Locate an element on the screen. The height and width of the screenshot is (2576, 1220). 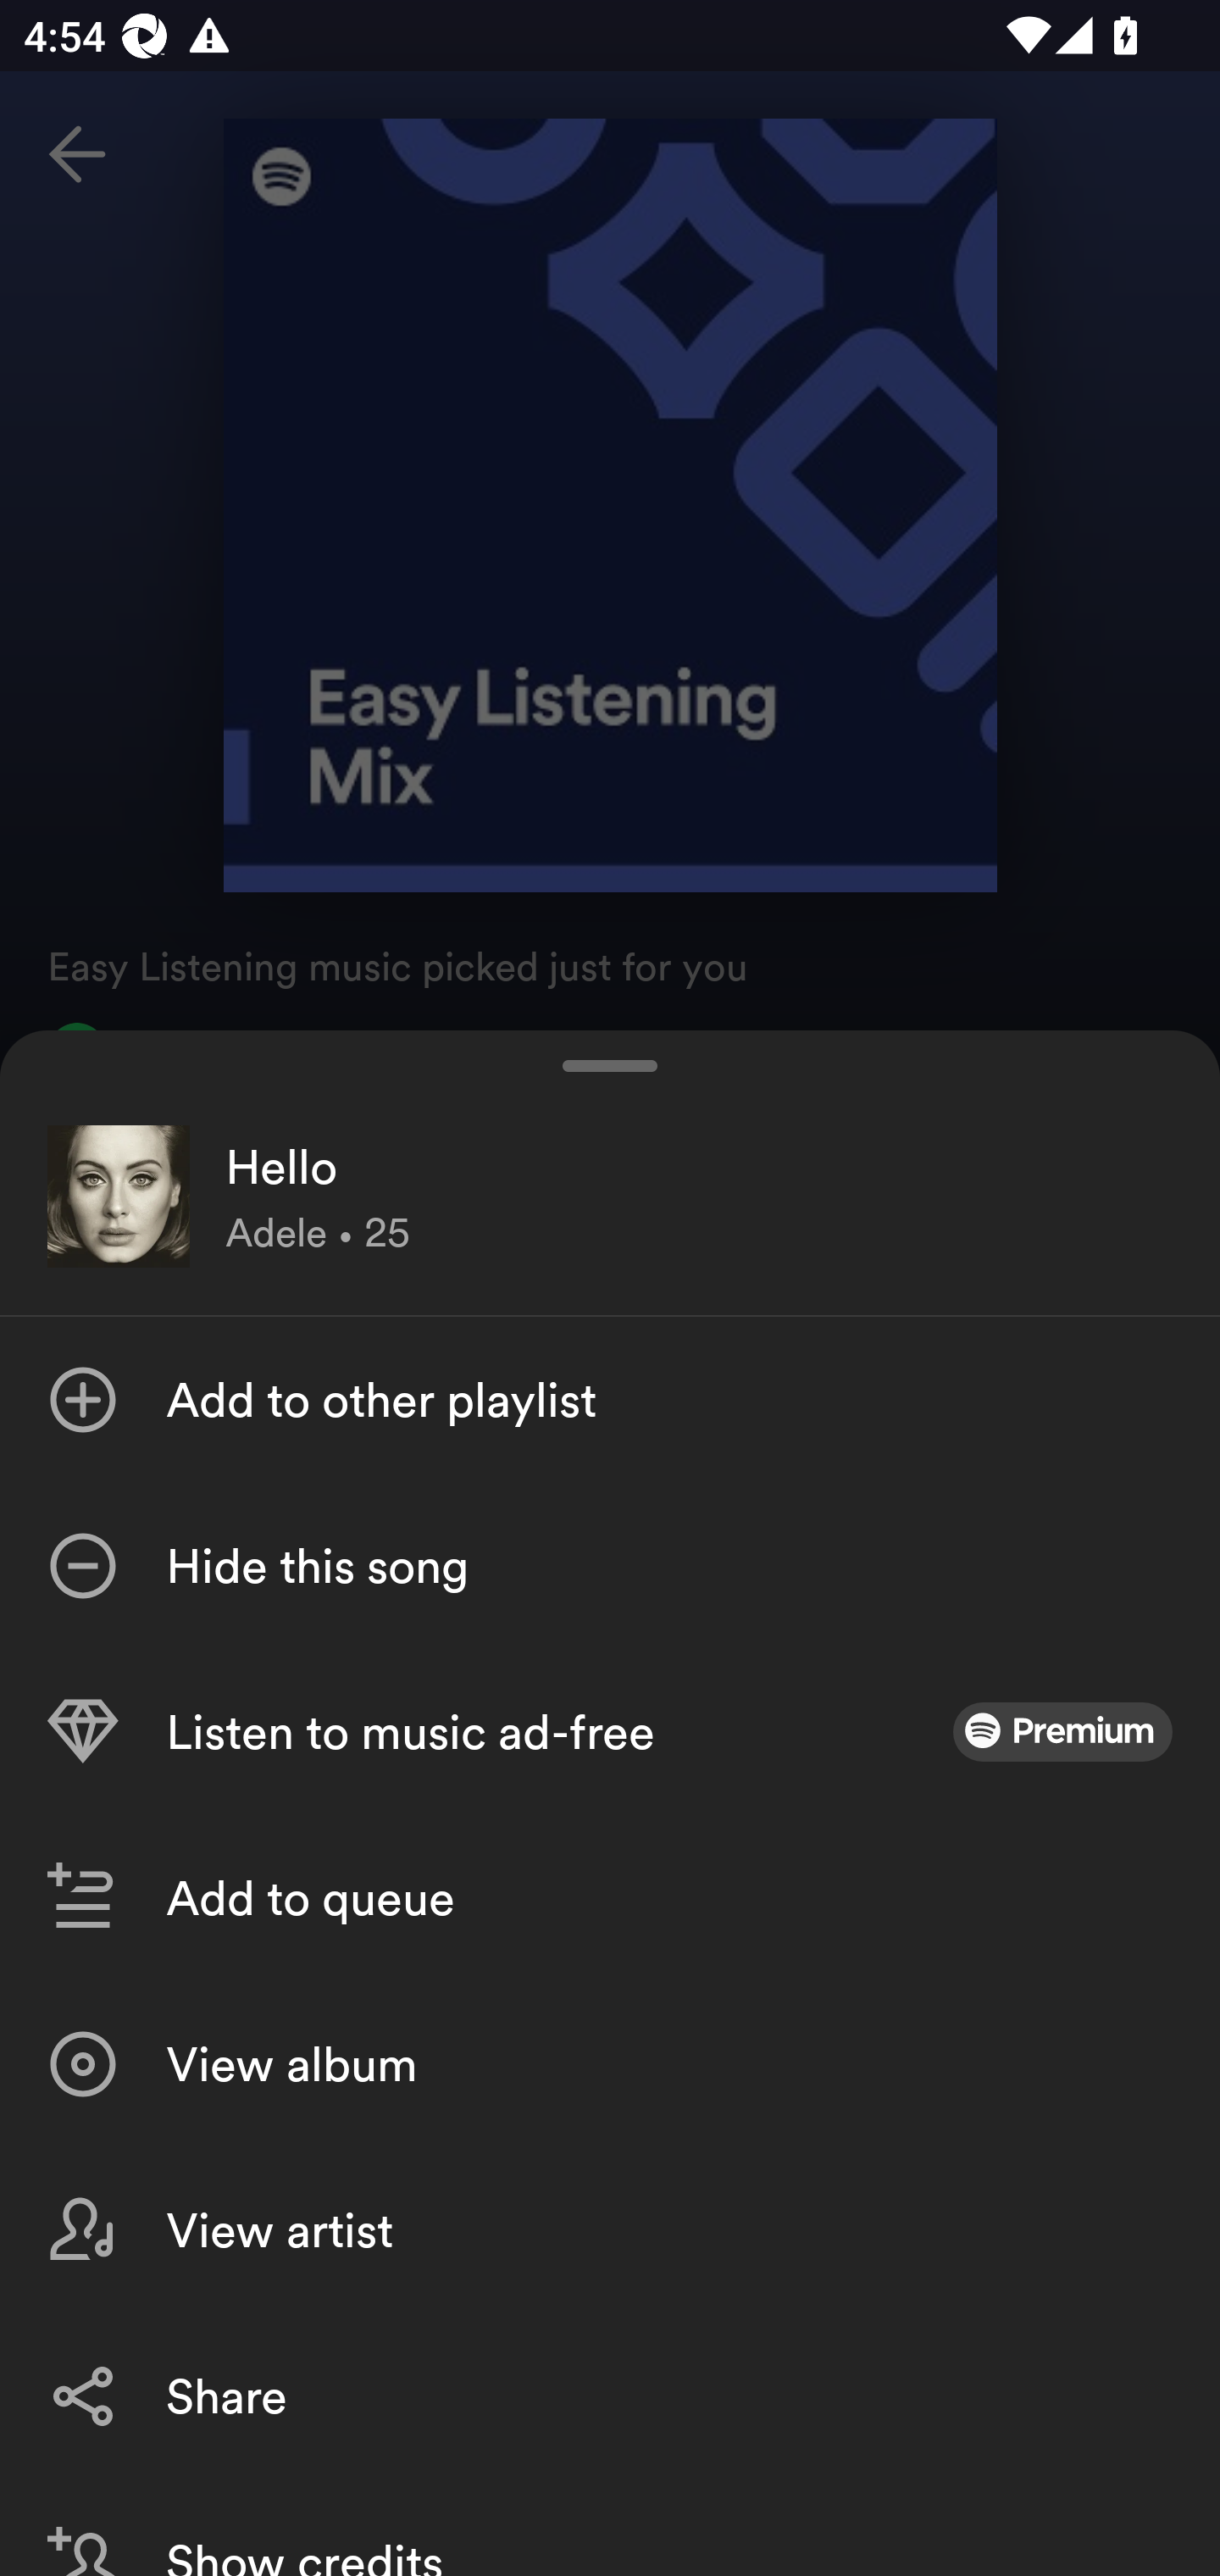
Listen to music ad-free is located at coordinates (610, 1732).